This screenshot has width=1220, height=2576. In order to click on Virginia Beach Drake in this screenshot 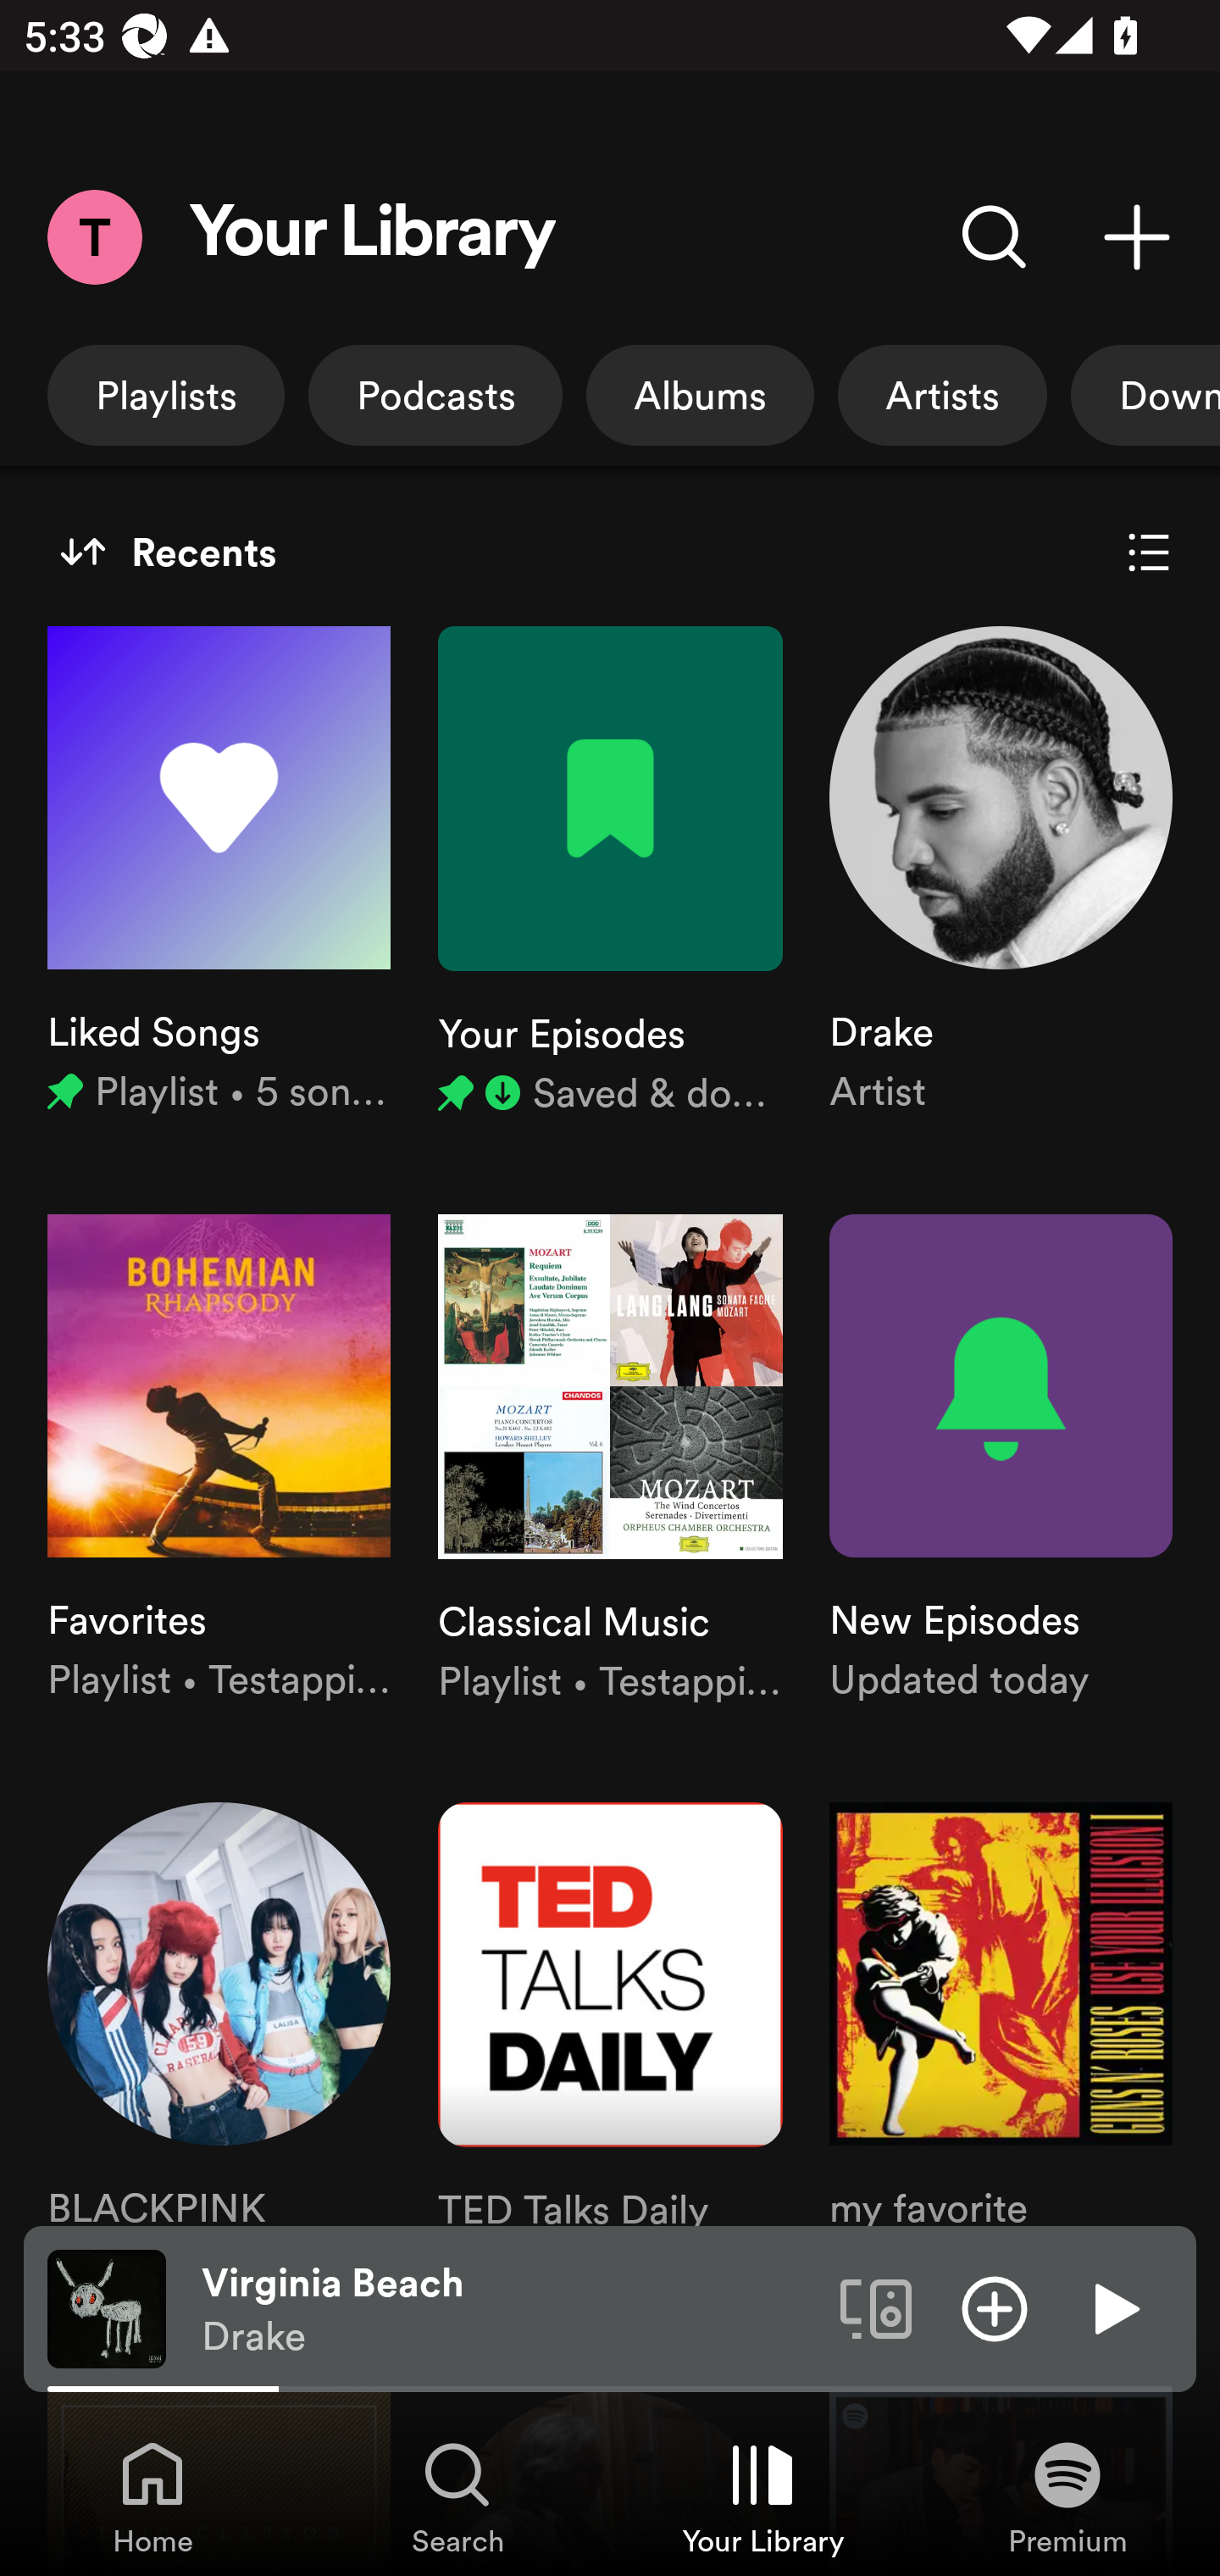, I will do `click(508, 2309)`.